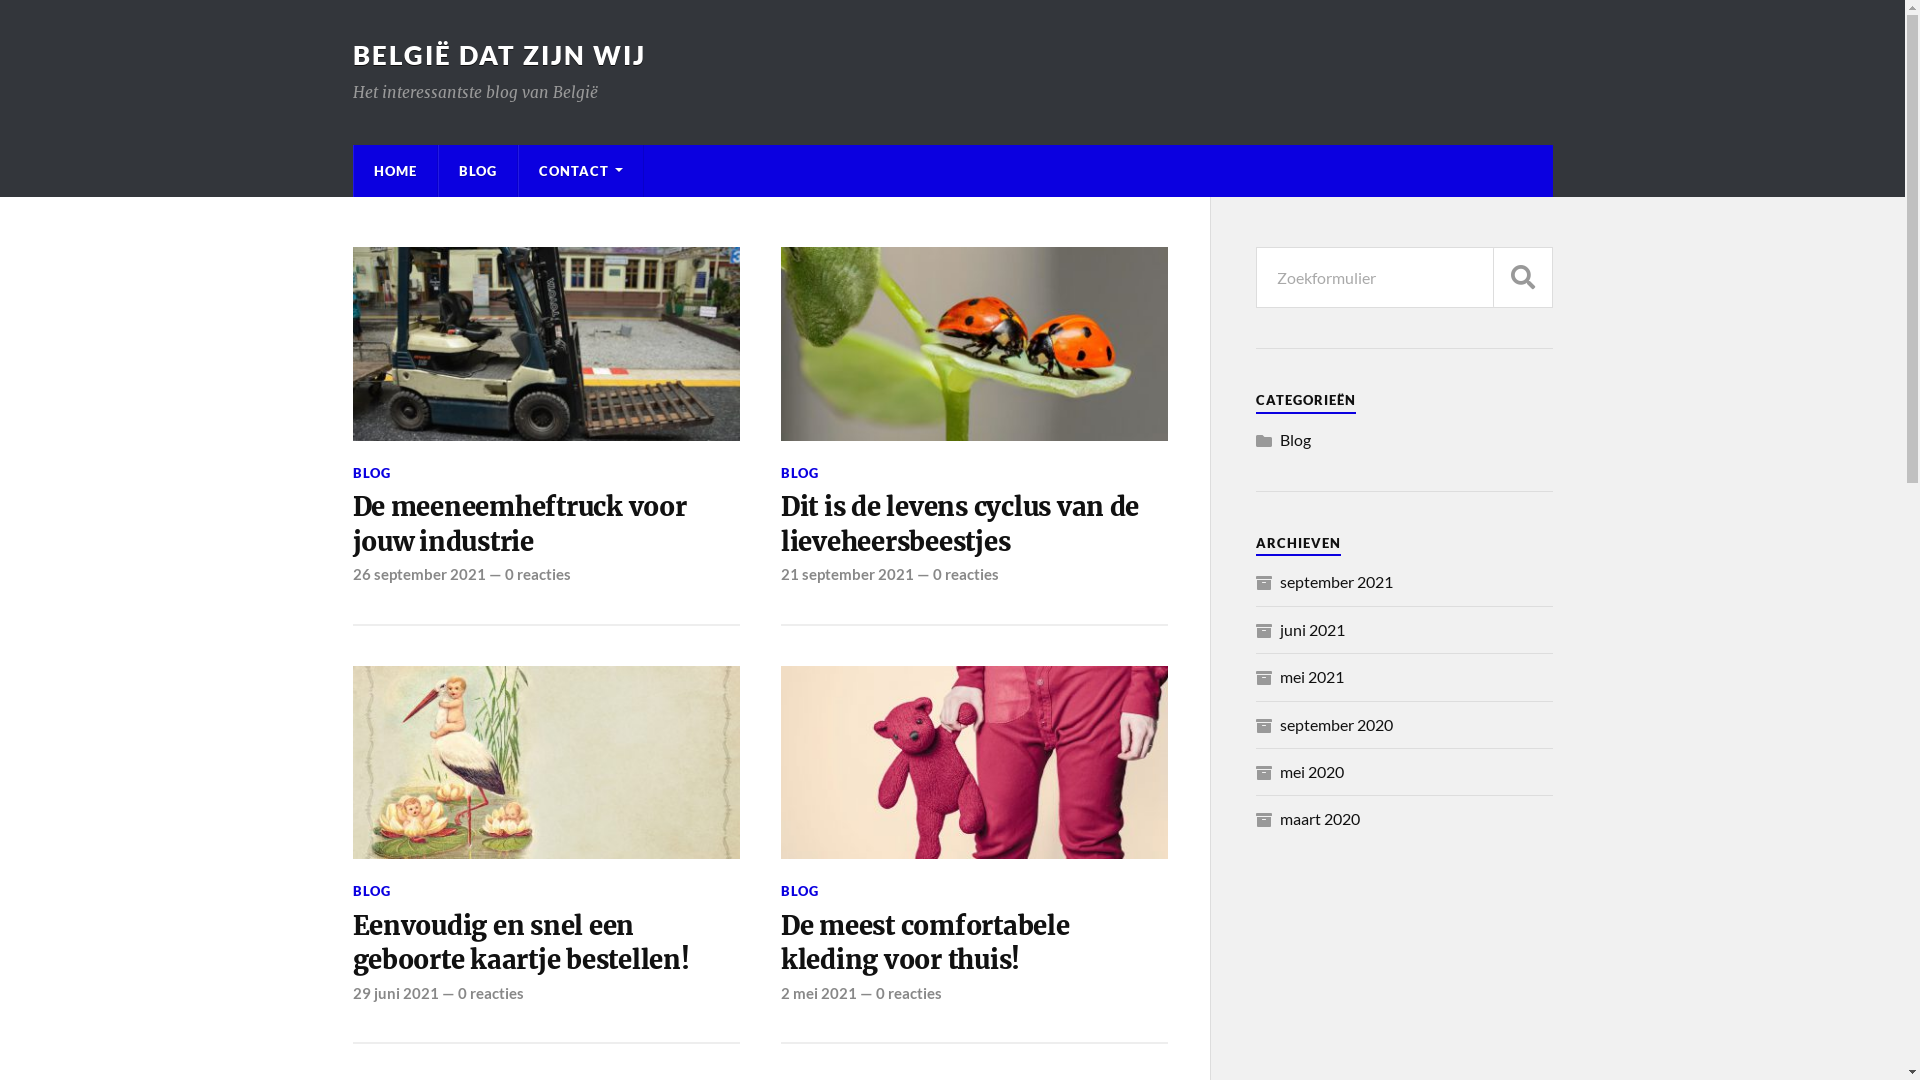 The width and height of the screenshot is (1920, 1080). What do you see at coordinates (418, 574) in the screenshot?
I see `26 september 2021` at bounding box center [418, 574].